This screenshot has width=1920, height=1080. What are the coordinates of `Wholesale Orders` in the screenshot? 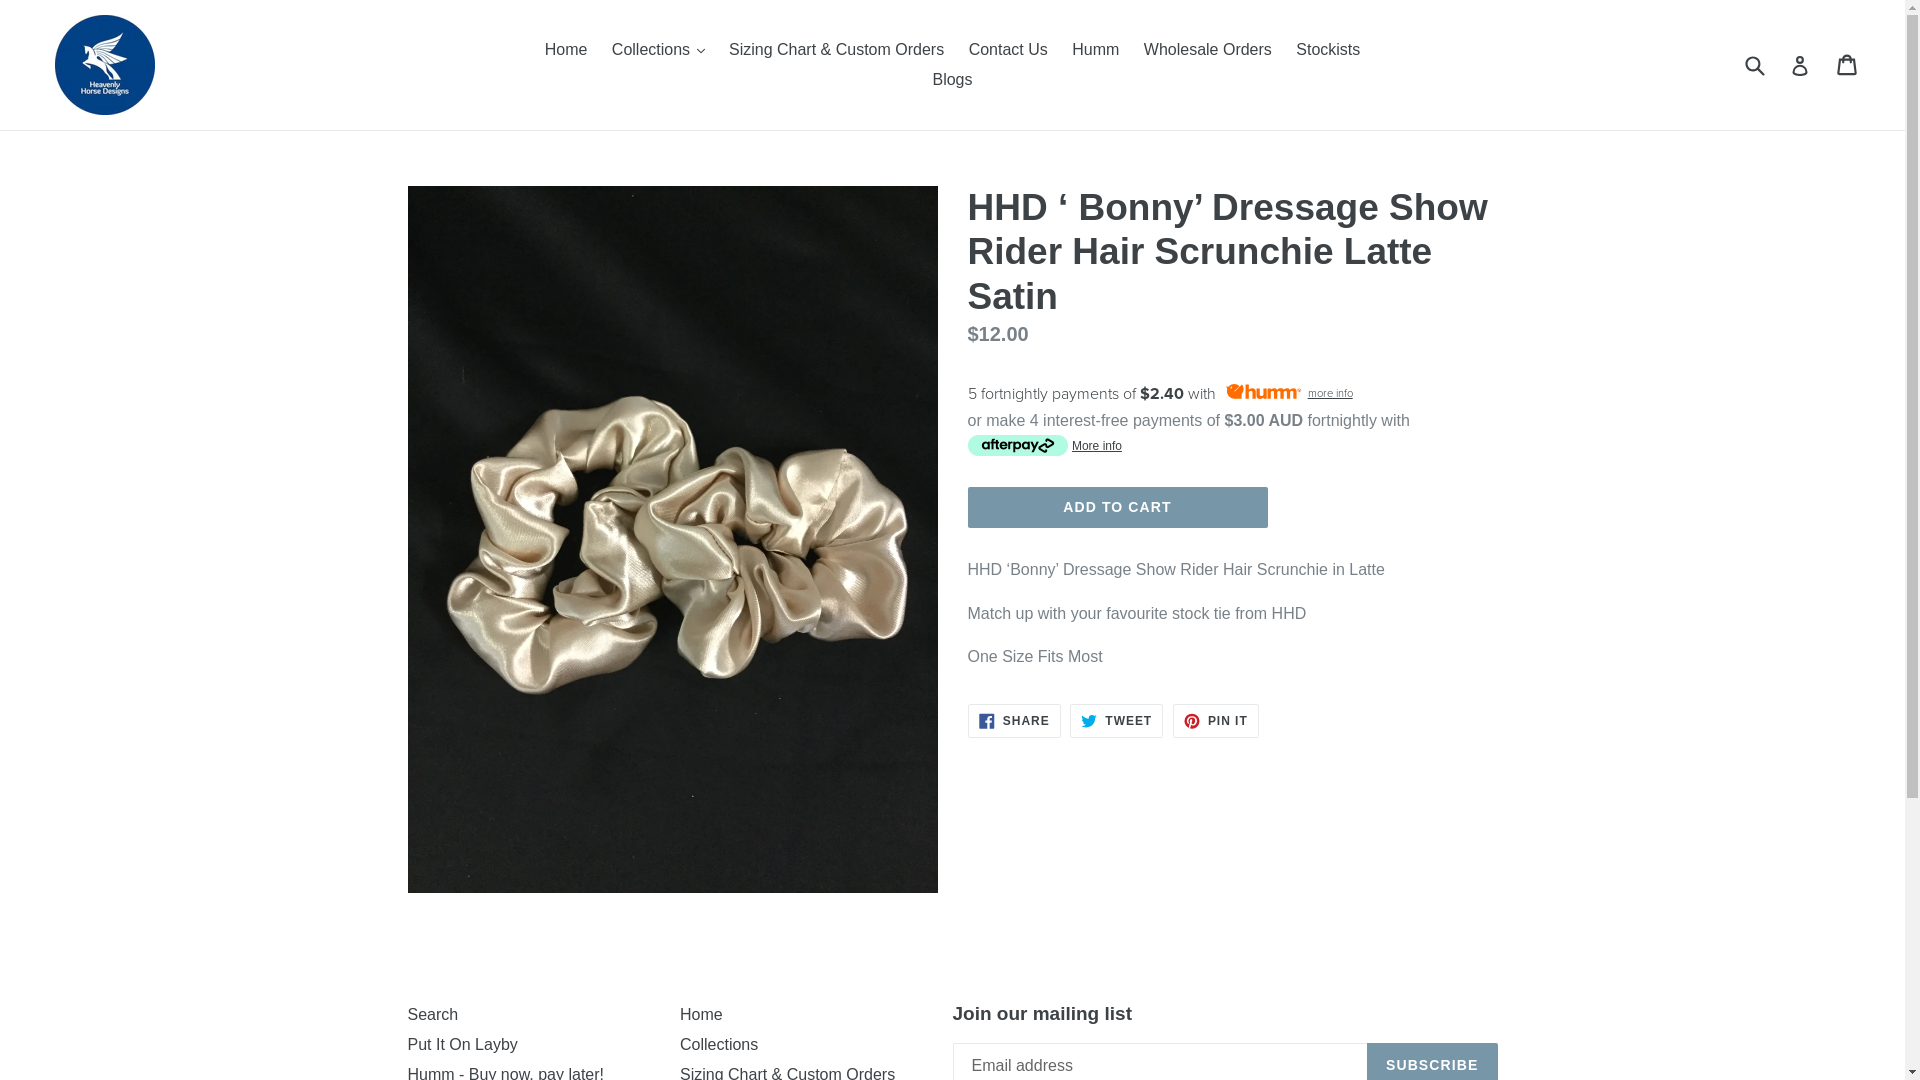 It's located at (1208, 50).